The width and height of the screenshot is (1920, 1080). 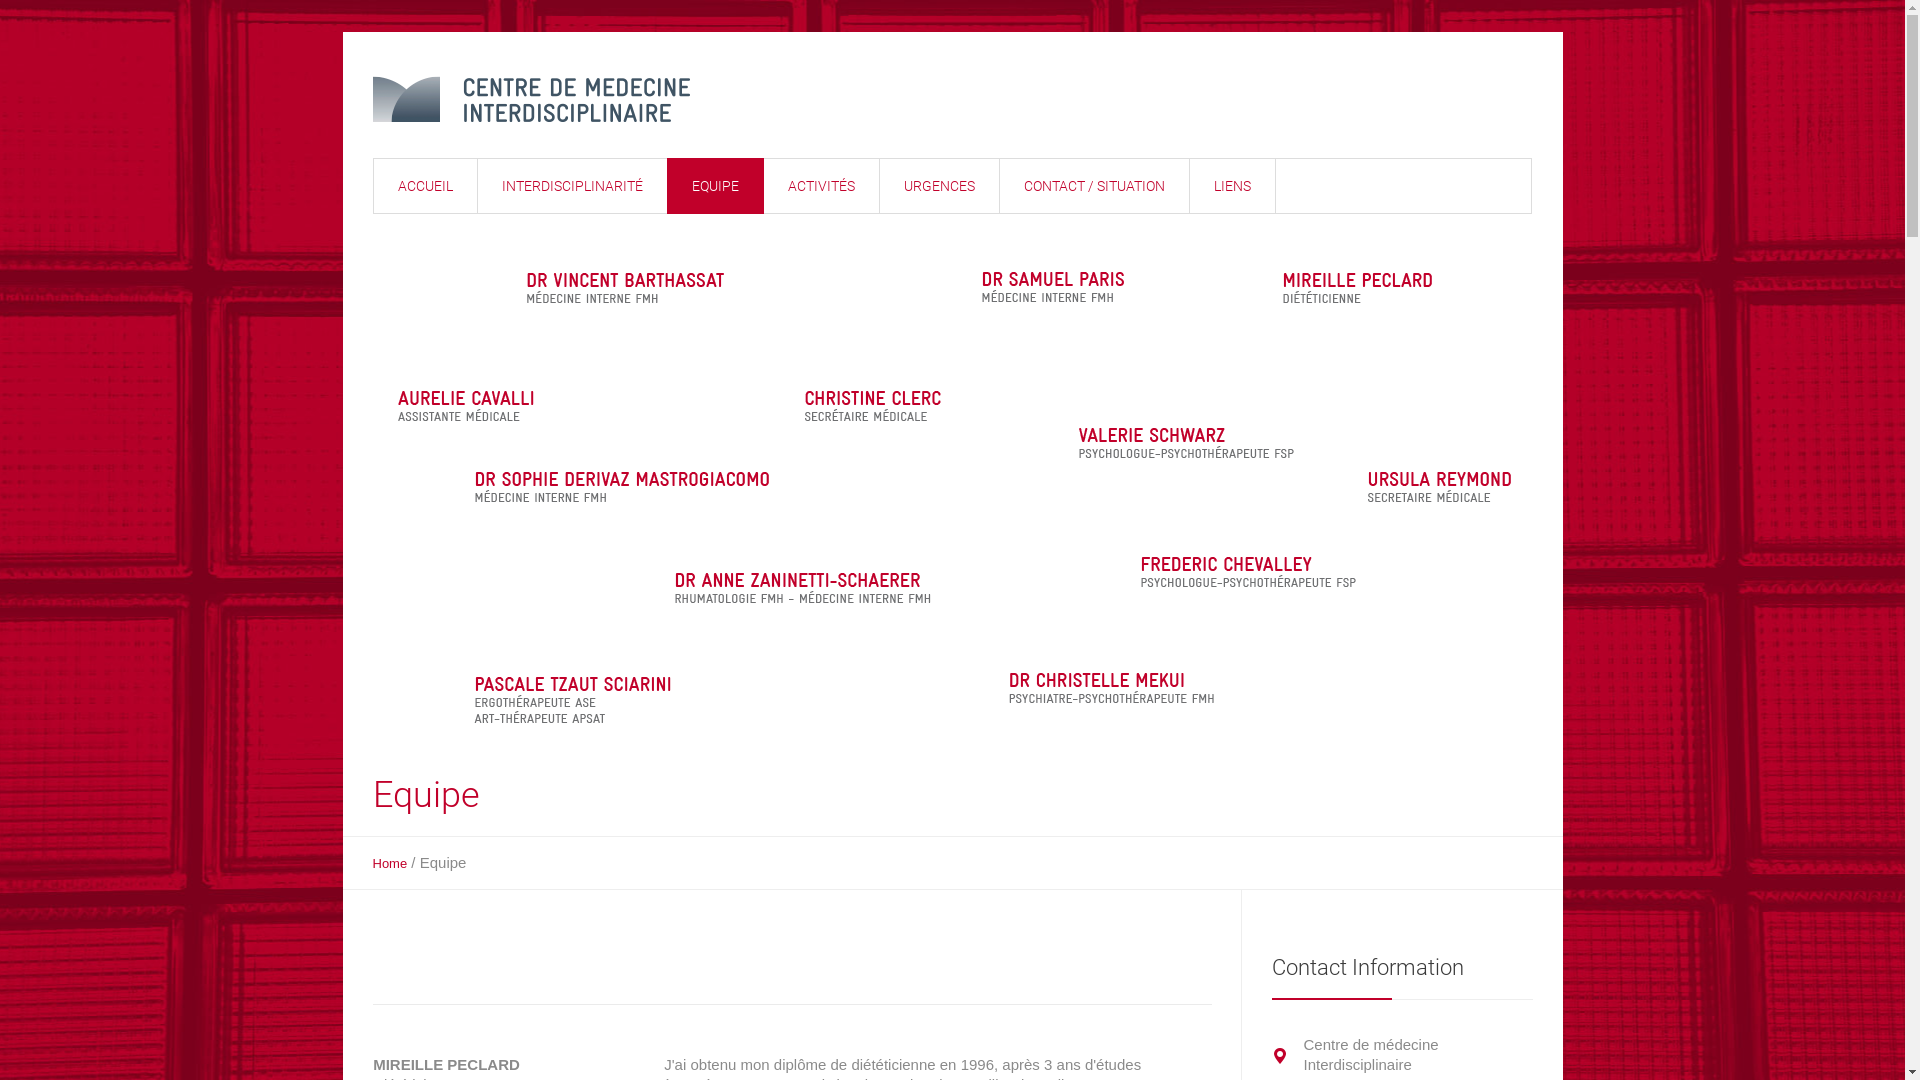 I want to click on ACCUEIL, so click(x=424, y=186).